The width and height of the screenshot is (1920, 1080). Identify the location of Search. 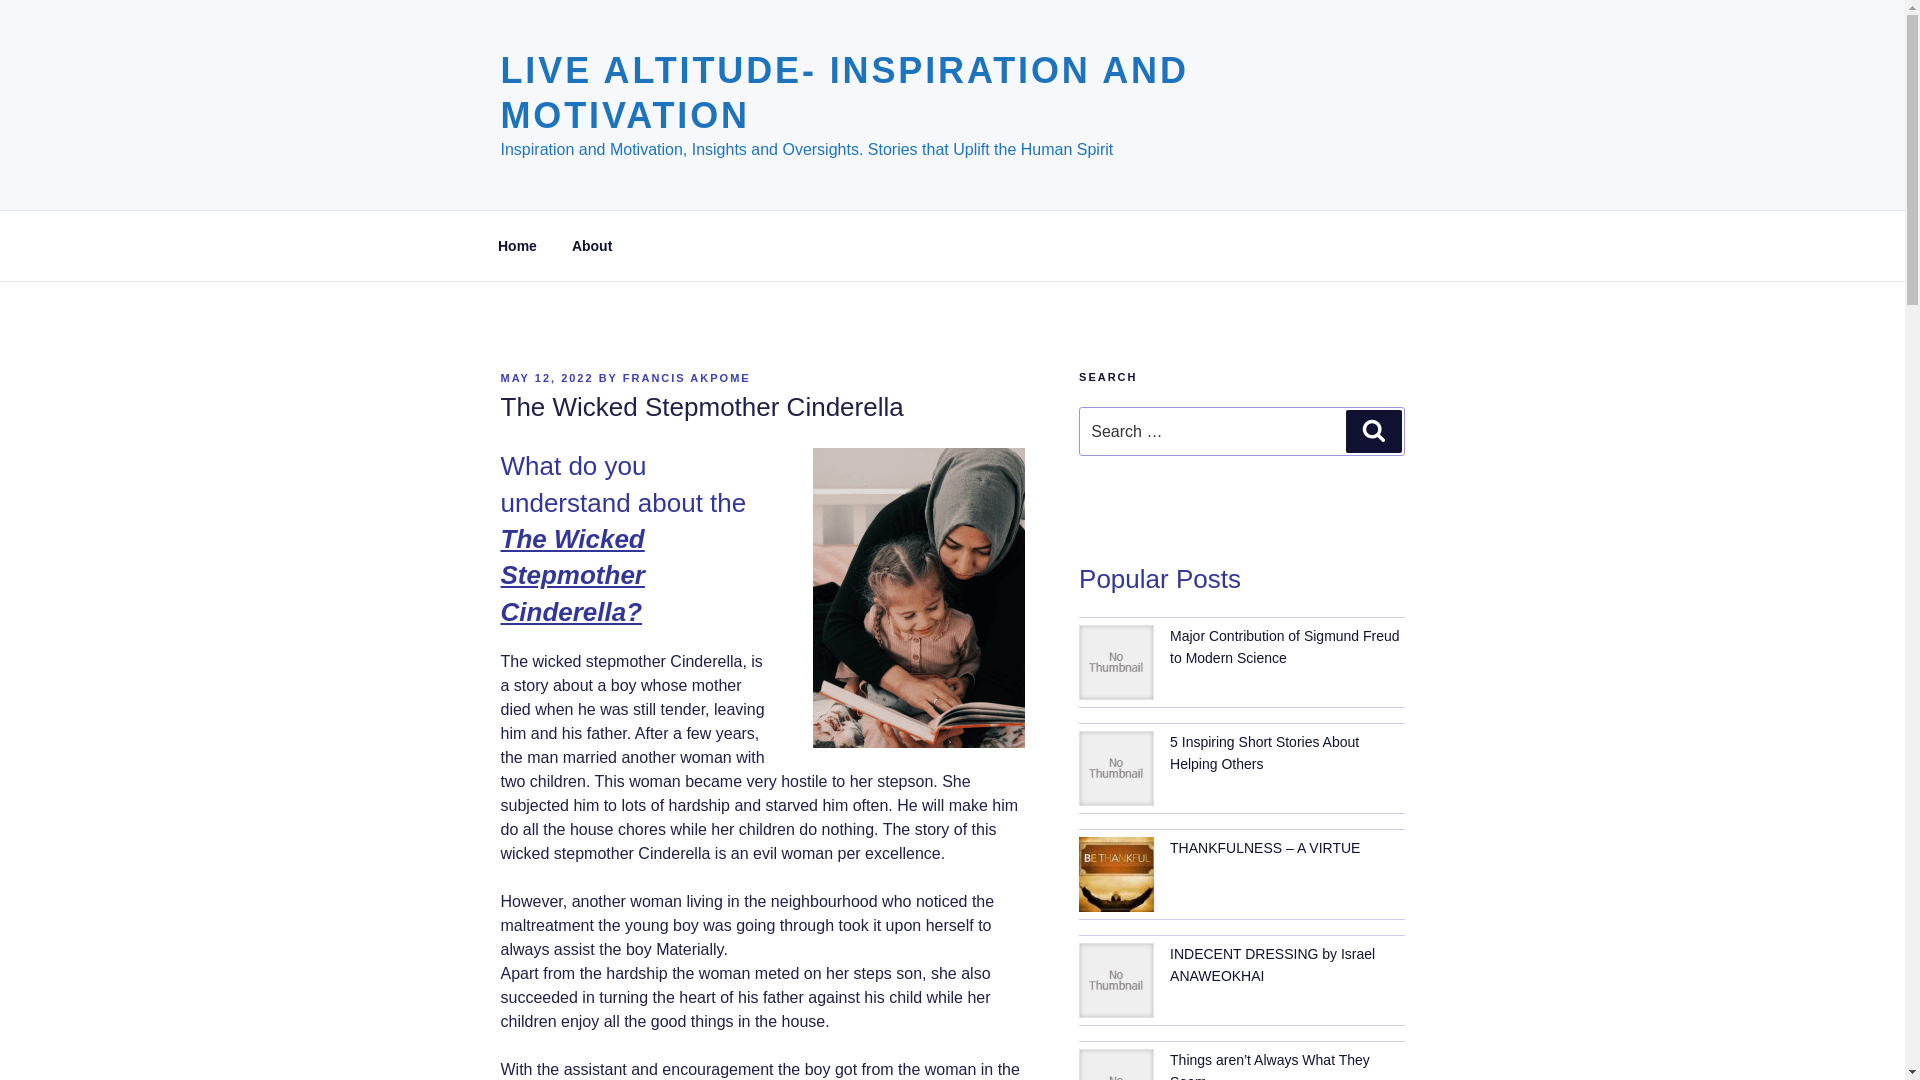
(1373, 431).